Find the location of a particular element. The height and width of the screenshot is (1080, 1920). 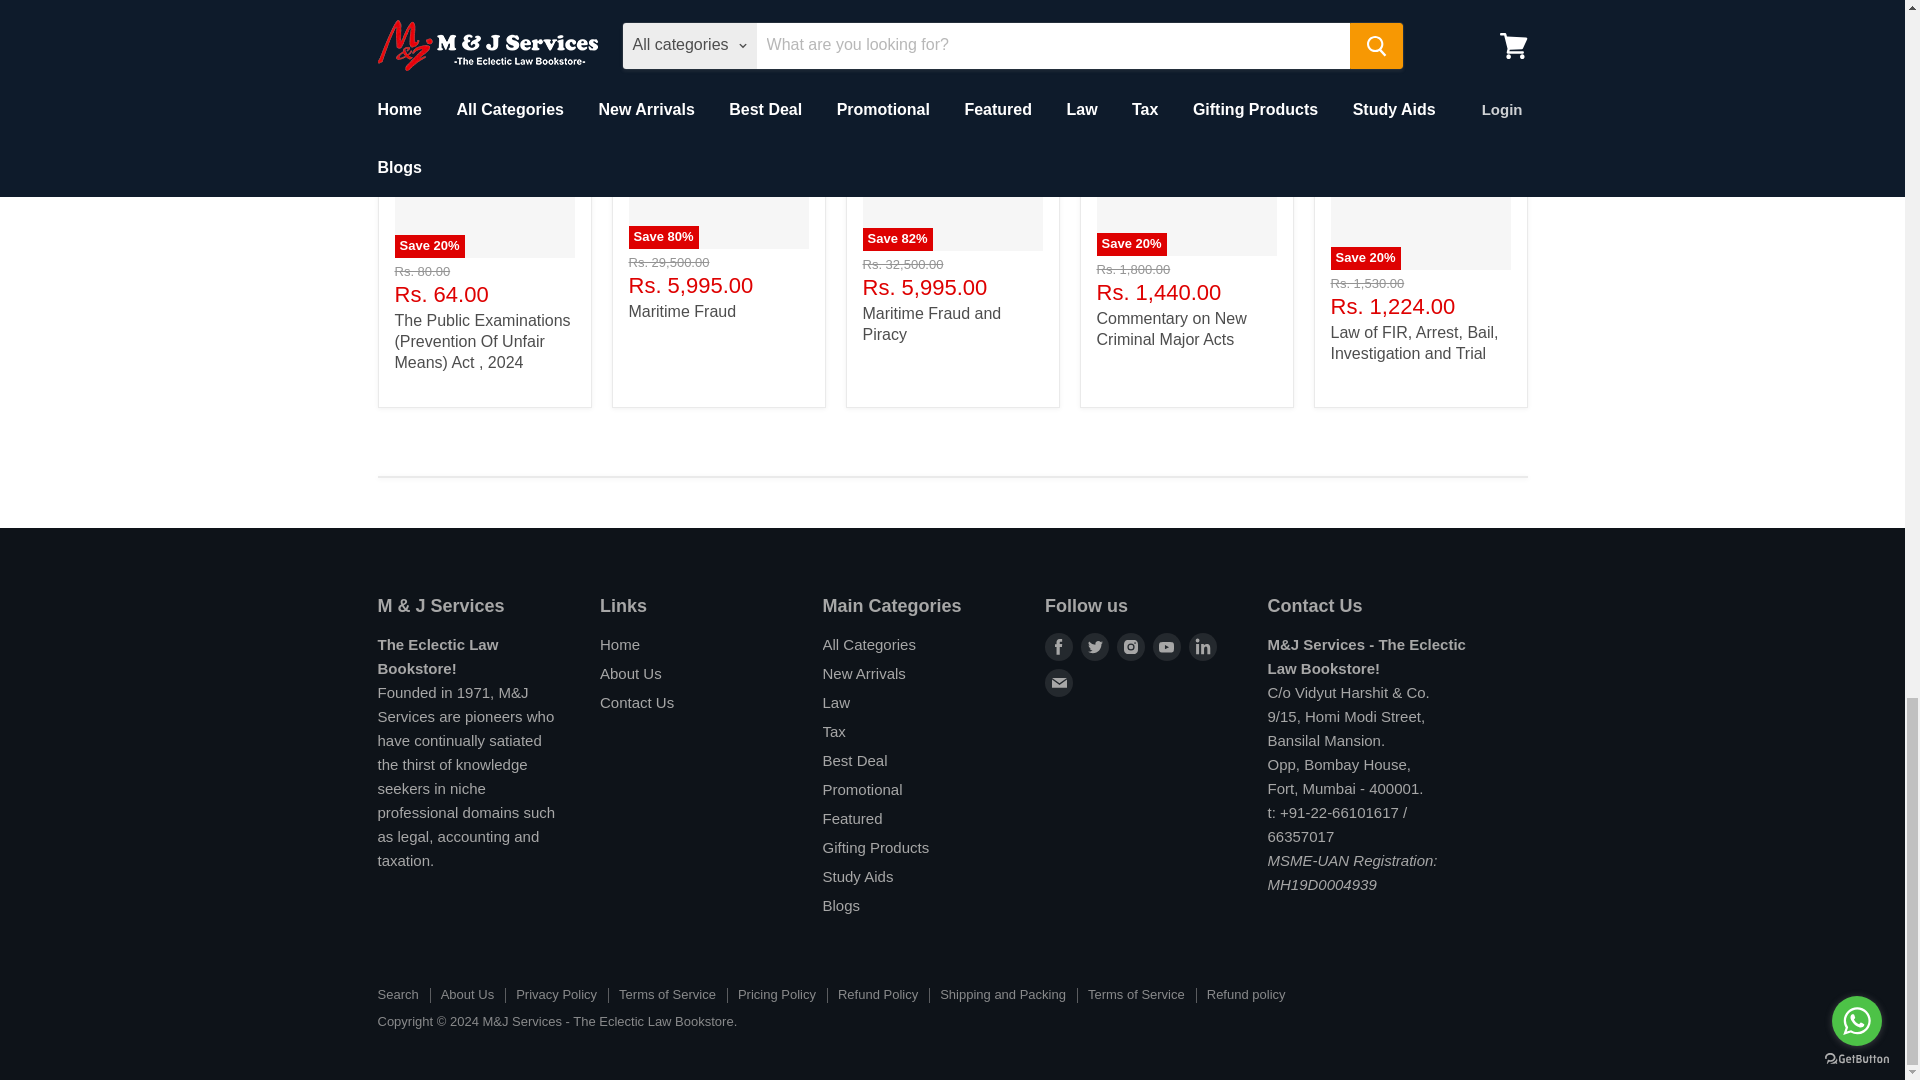

Instagram is located at coordinates (1130, 646).